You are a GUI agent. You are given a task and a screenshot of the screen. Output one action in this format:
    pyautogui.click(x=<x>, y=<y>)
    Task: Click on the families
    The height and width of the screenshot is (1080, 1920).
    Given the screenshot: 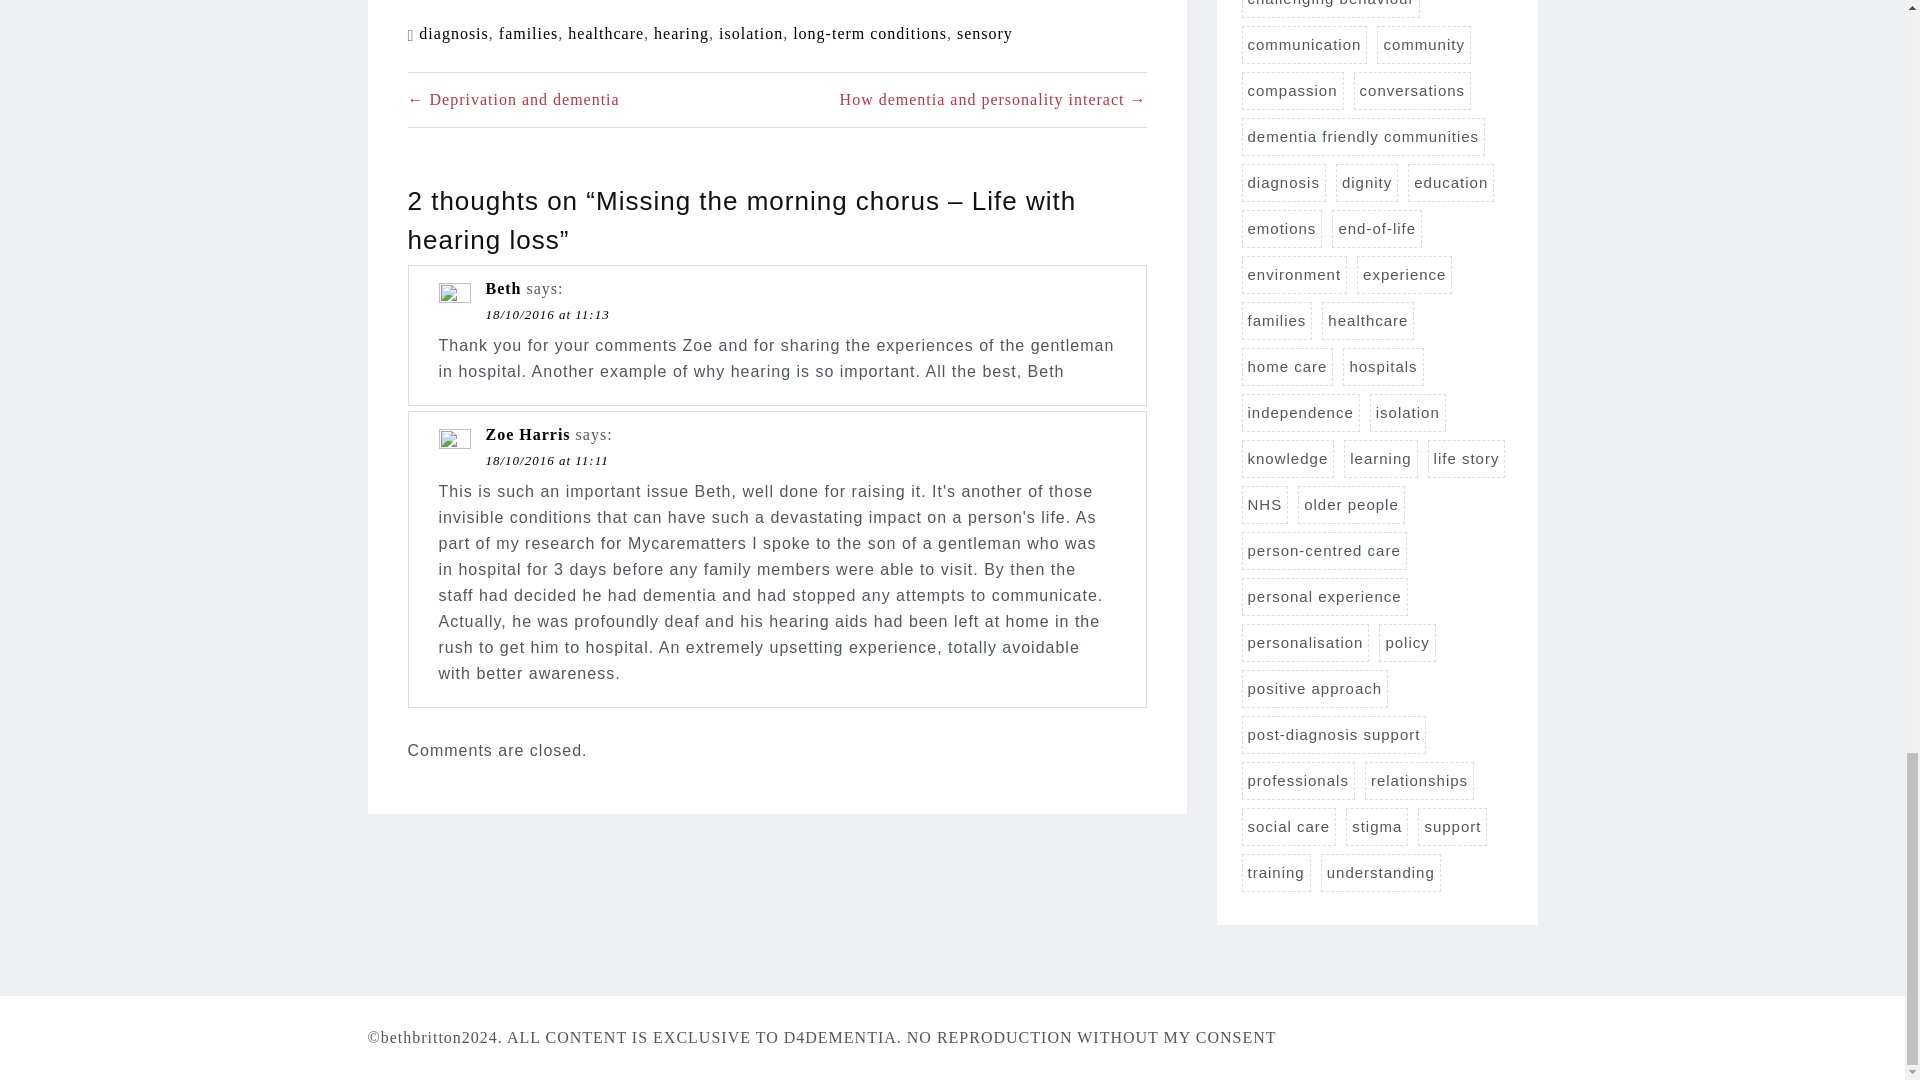 What is the action you would take?
    pyautogui.click(x=528, y=33)
    